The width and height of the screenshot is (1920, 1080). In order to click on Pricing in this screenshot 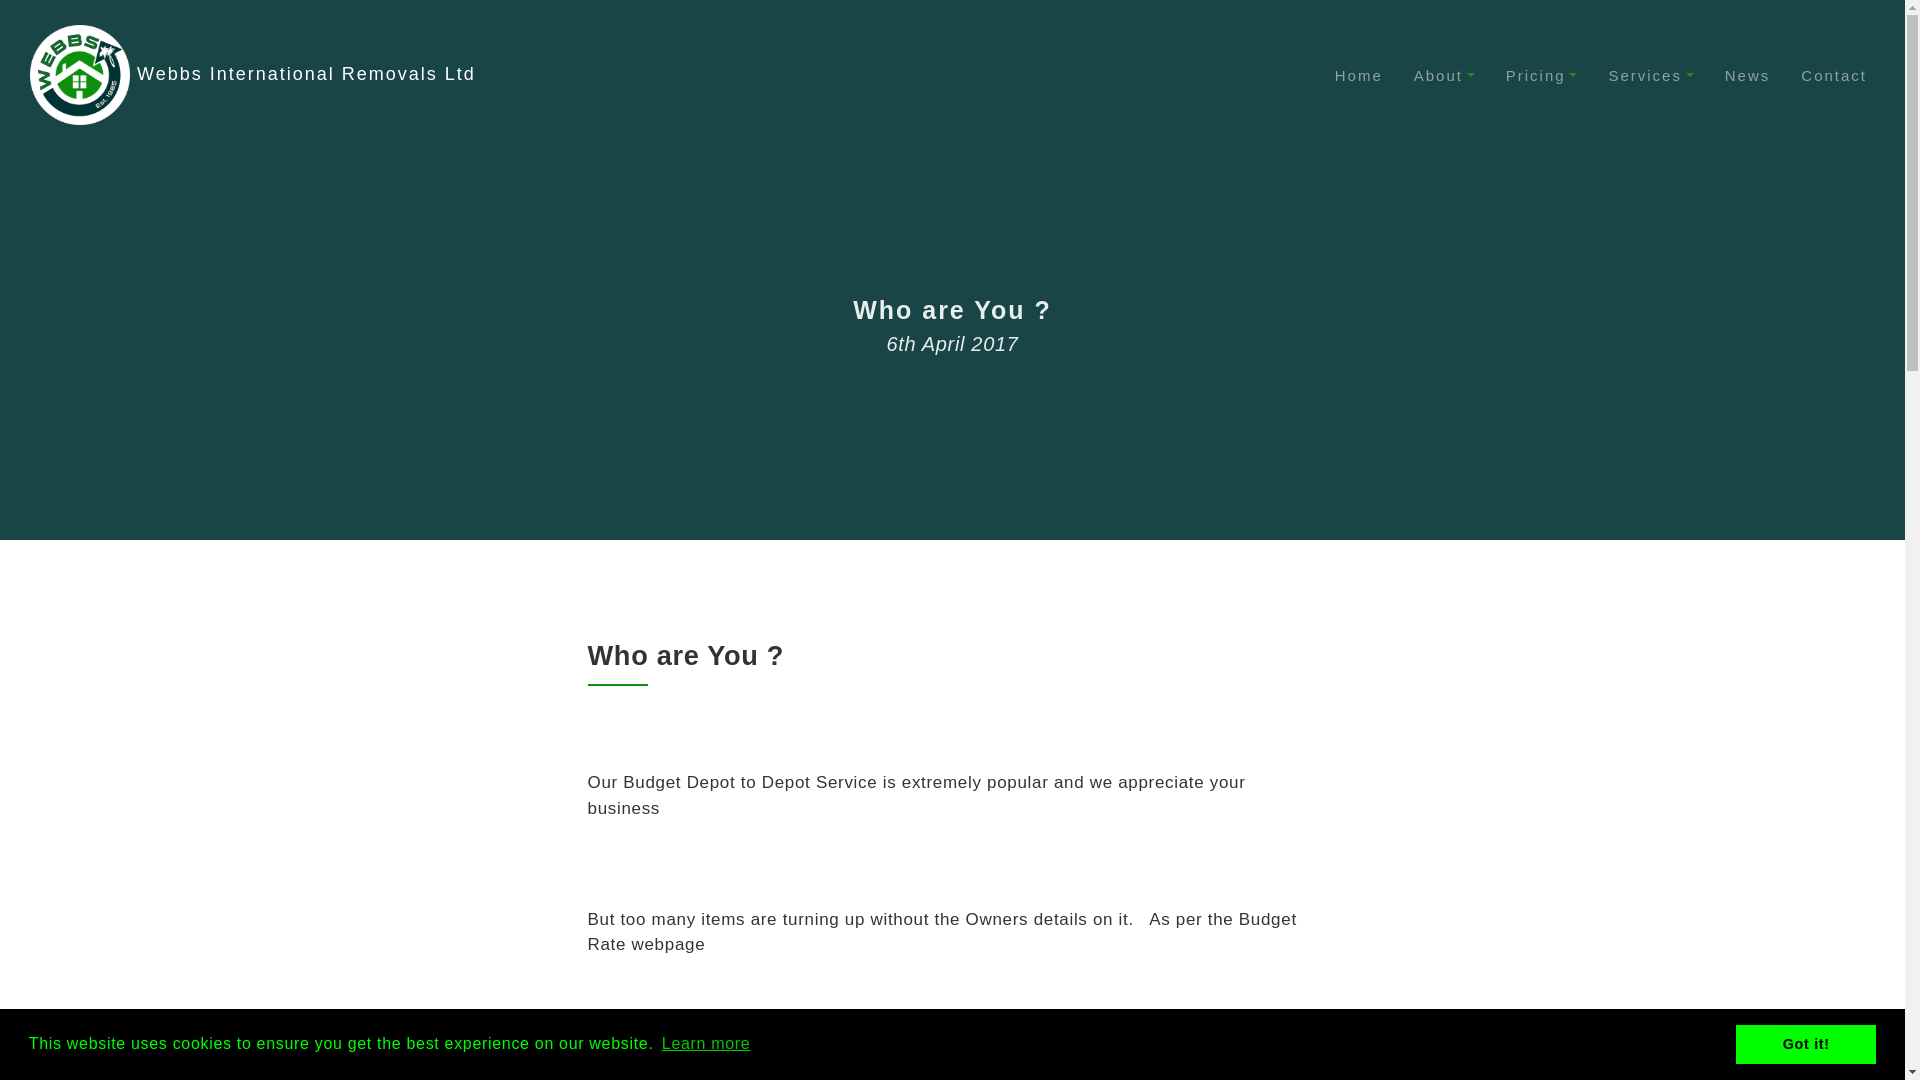, I will do `click(1541, 75)`.